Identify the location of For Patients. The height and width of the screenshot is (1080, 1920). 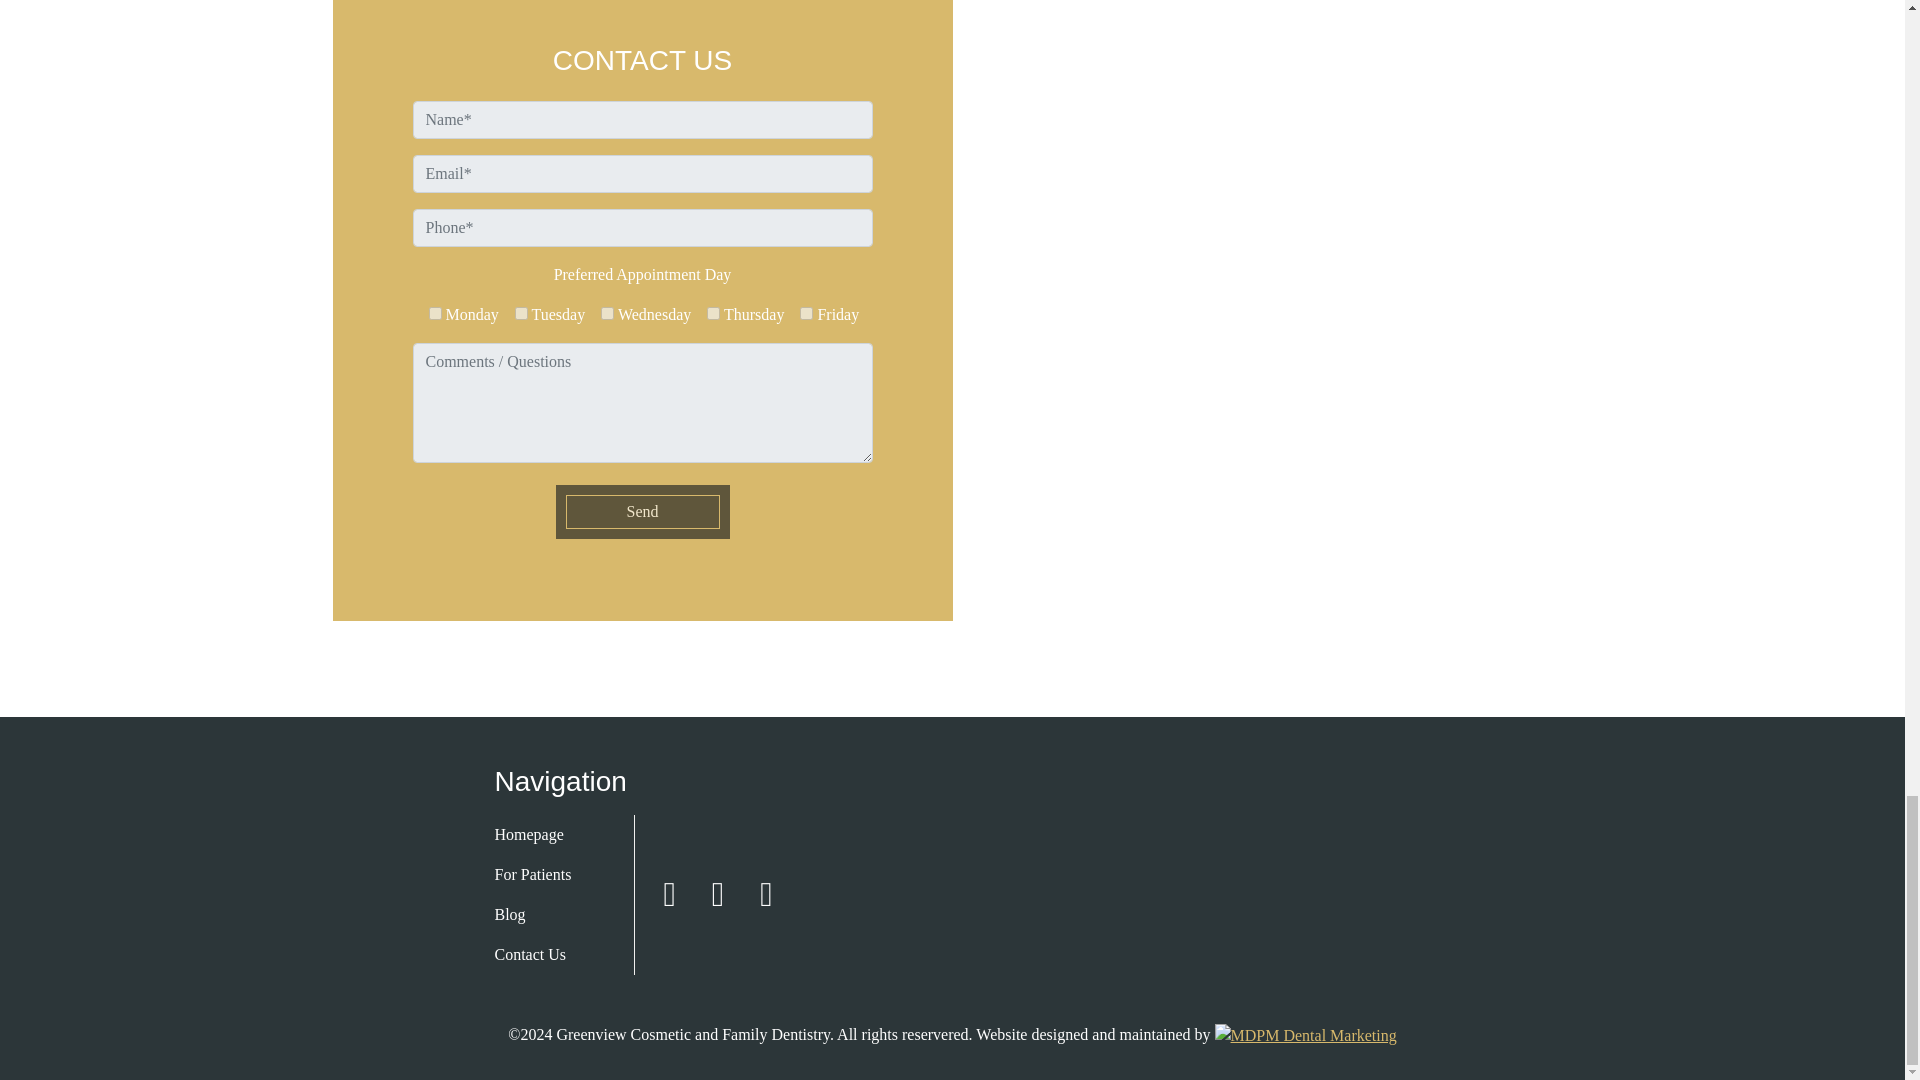
(540, 875).